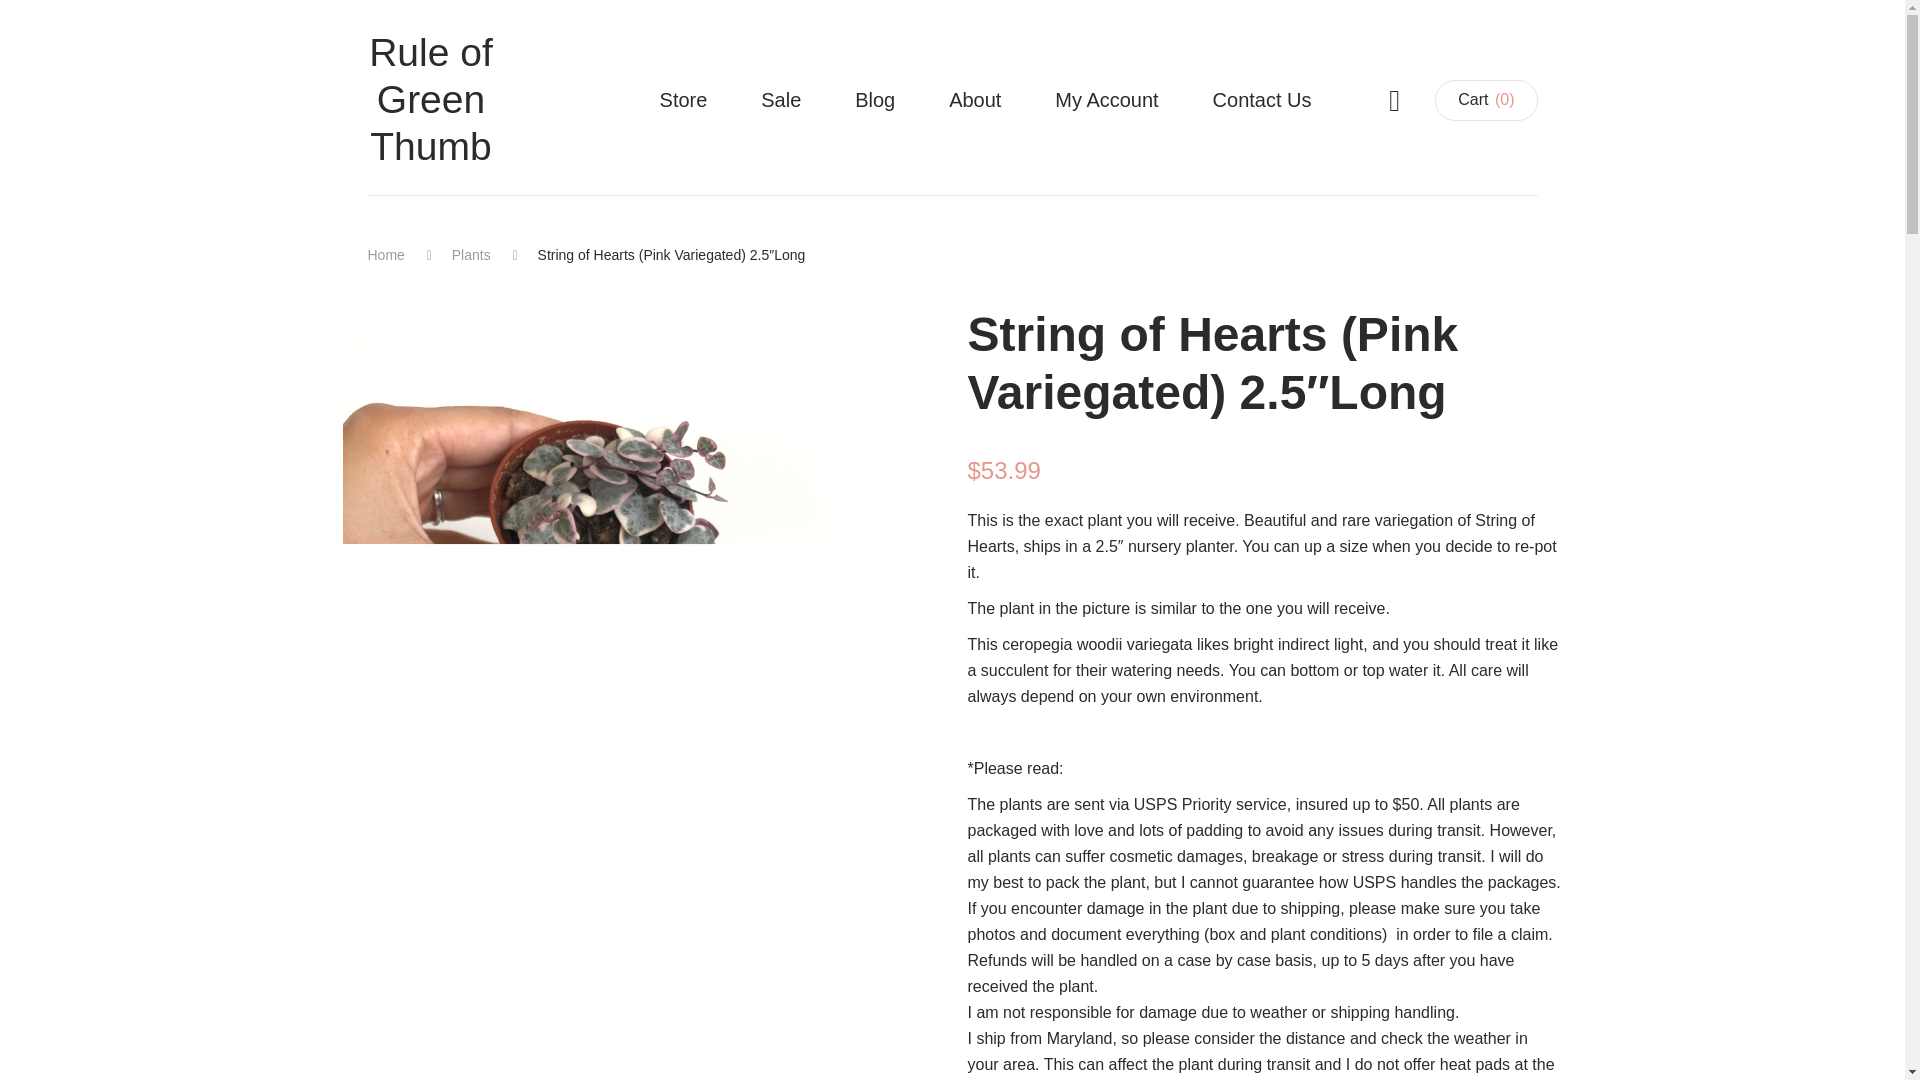 Image resolution: width=1920 pixels, height=1080 pixels. I want to click on Rule of Green Thumb, so click(432, 100).